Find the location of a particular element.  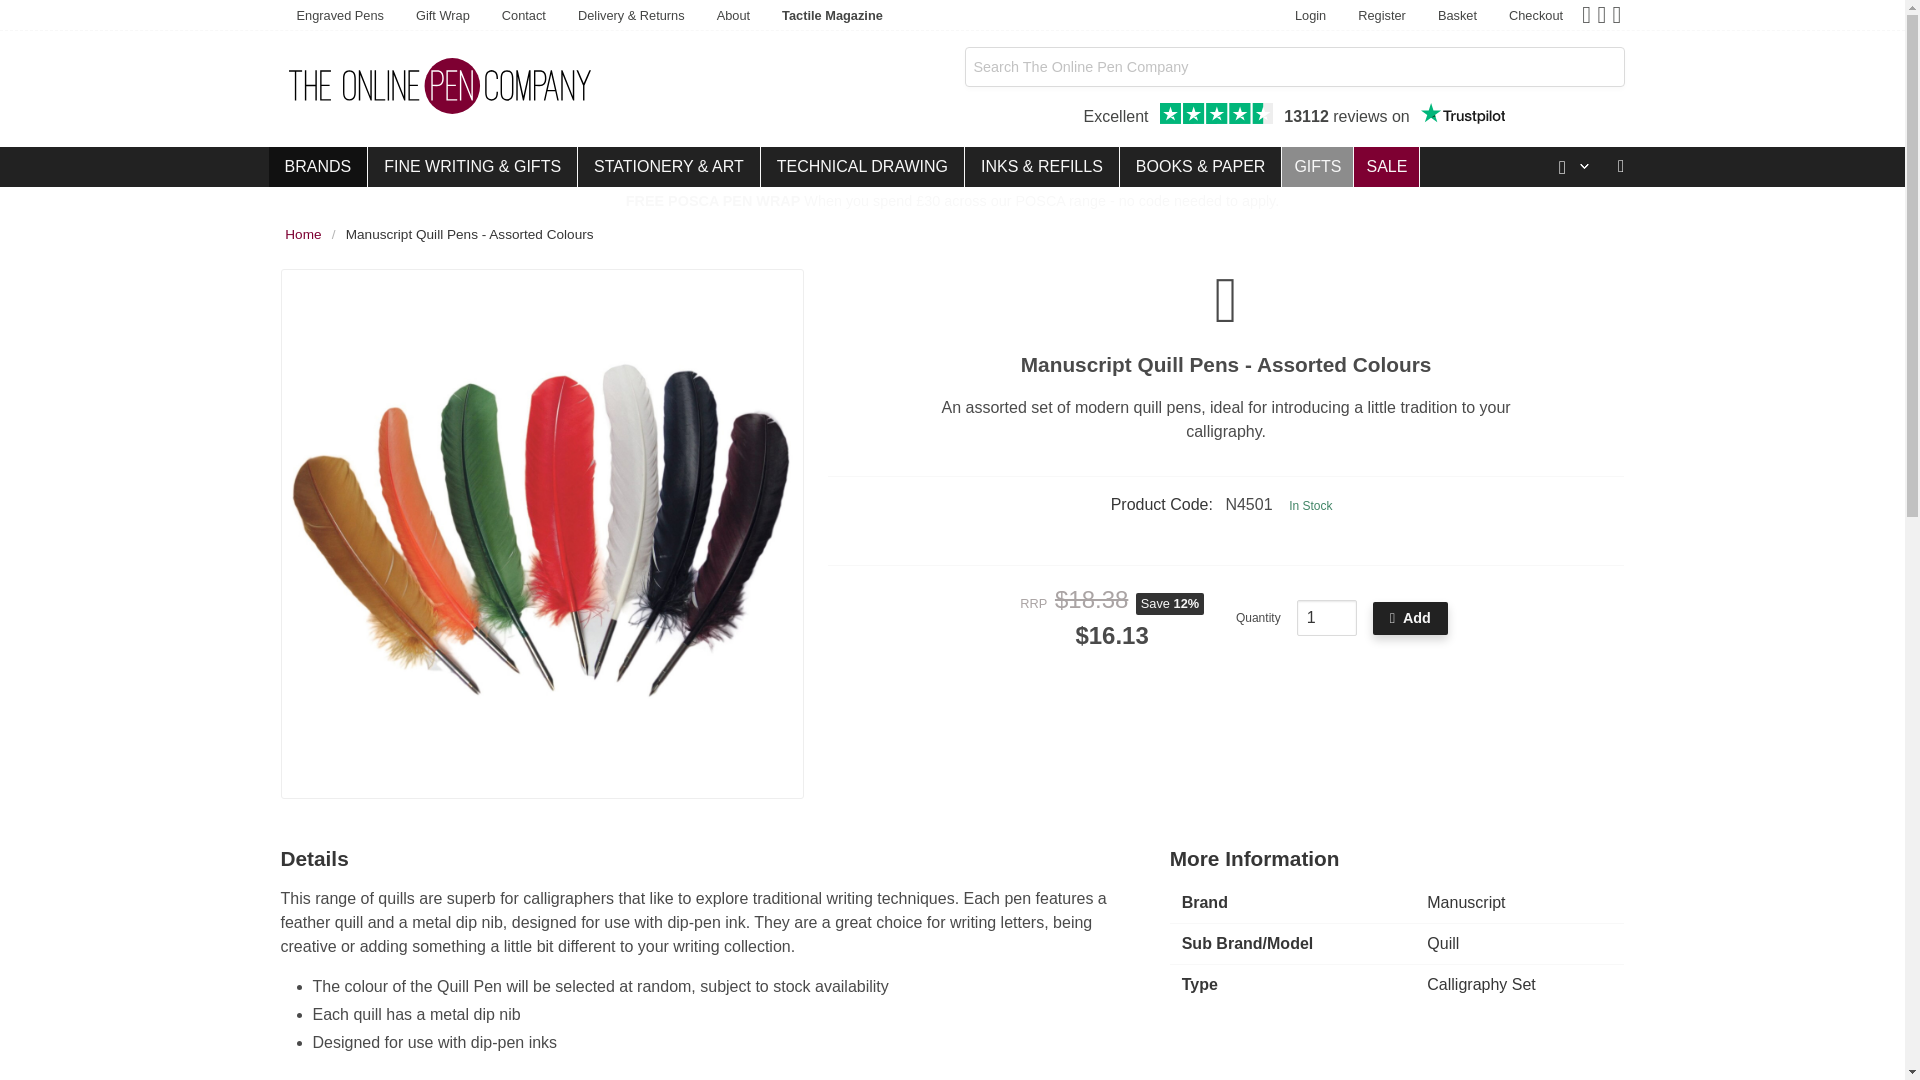

Basket is located at coordinates (1294, 116).